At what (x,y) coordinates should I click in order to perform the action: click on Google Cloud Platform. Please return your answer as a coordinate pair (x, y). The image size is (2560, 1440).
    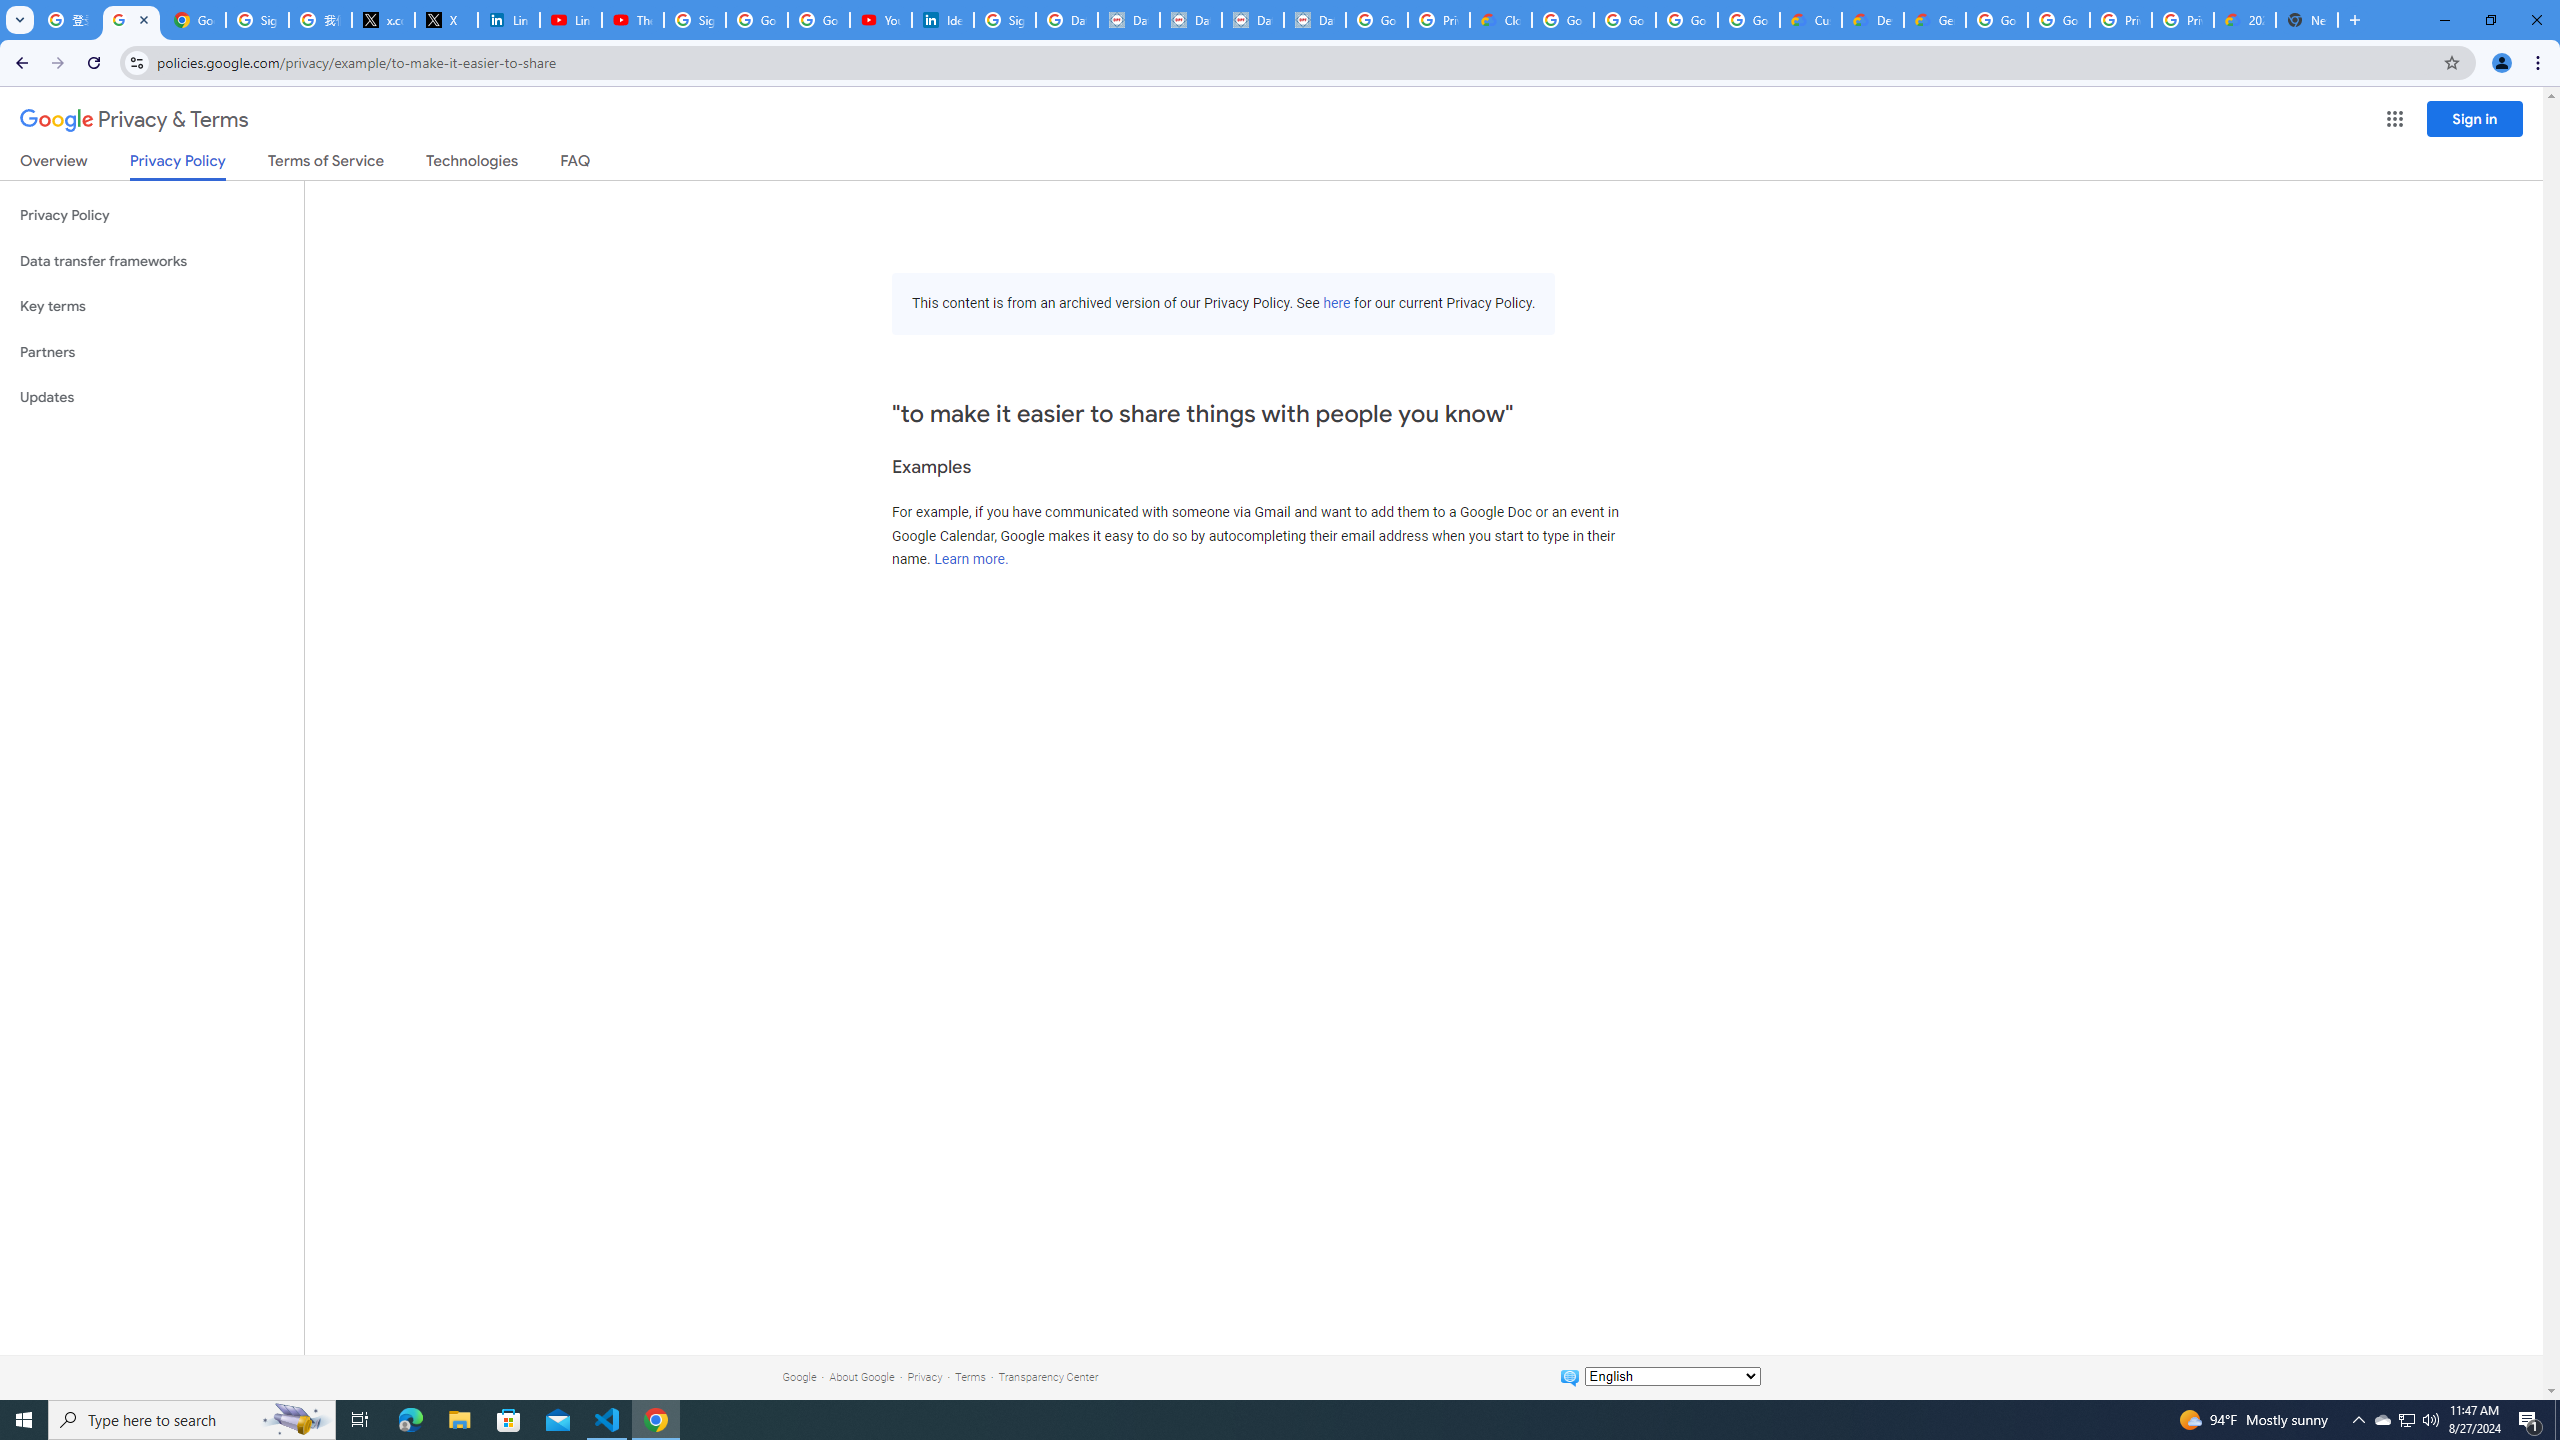
    Looking at the image, I should click on (1996, 20).